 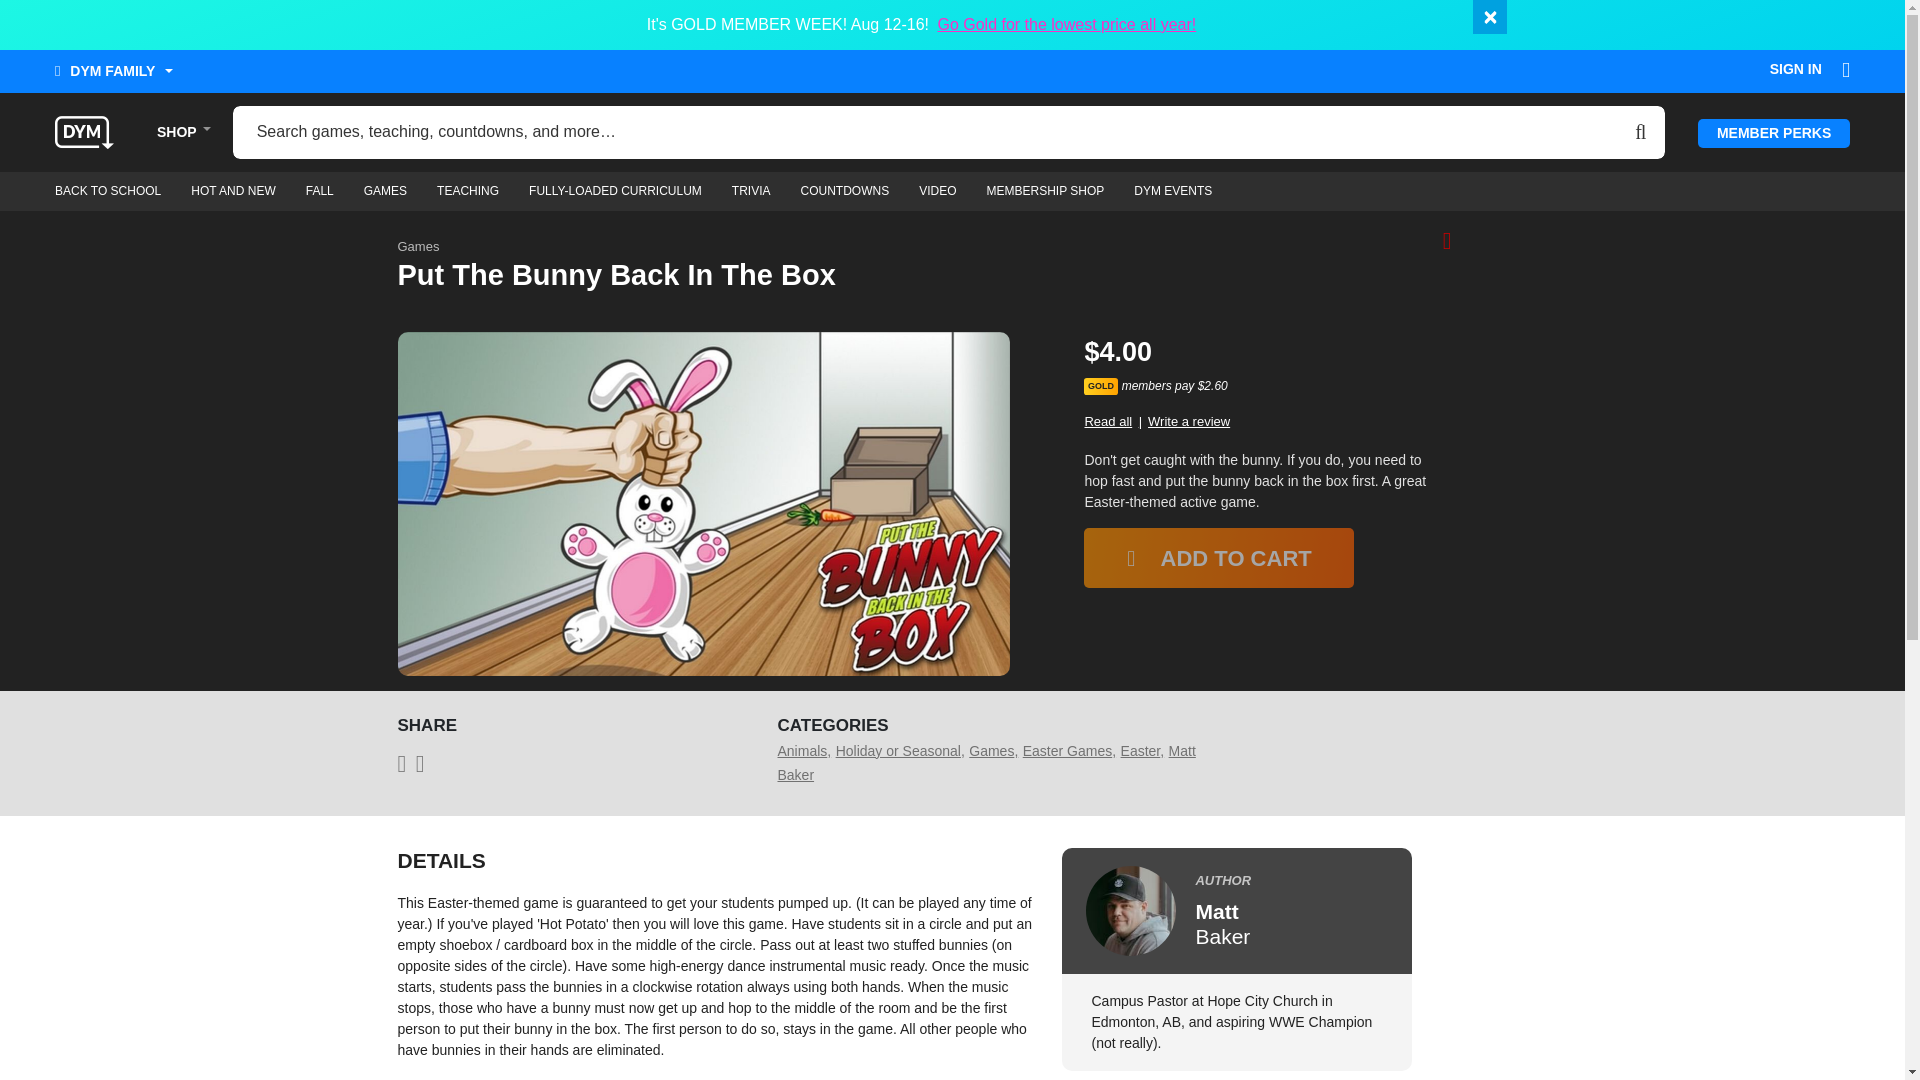 I want to click on Commerce Cloud Storefront Reference Architecture Home, so click(x=84, y=131).